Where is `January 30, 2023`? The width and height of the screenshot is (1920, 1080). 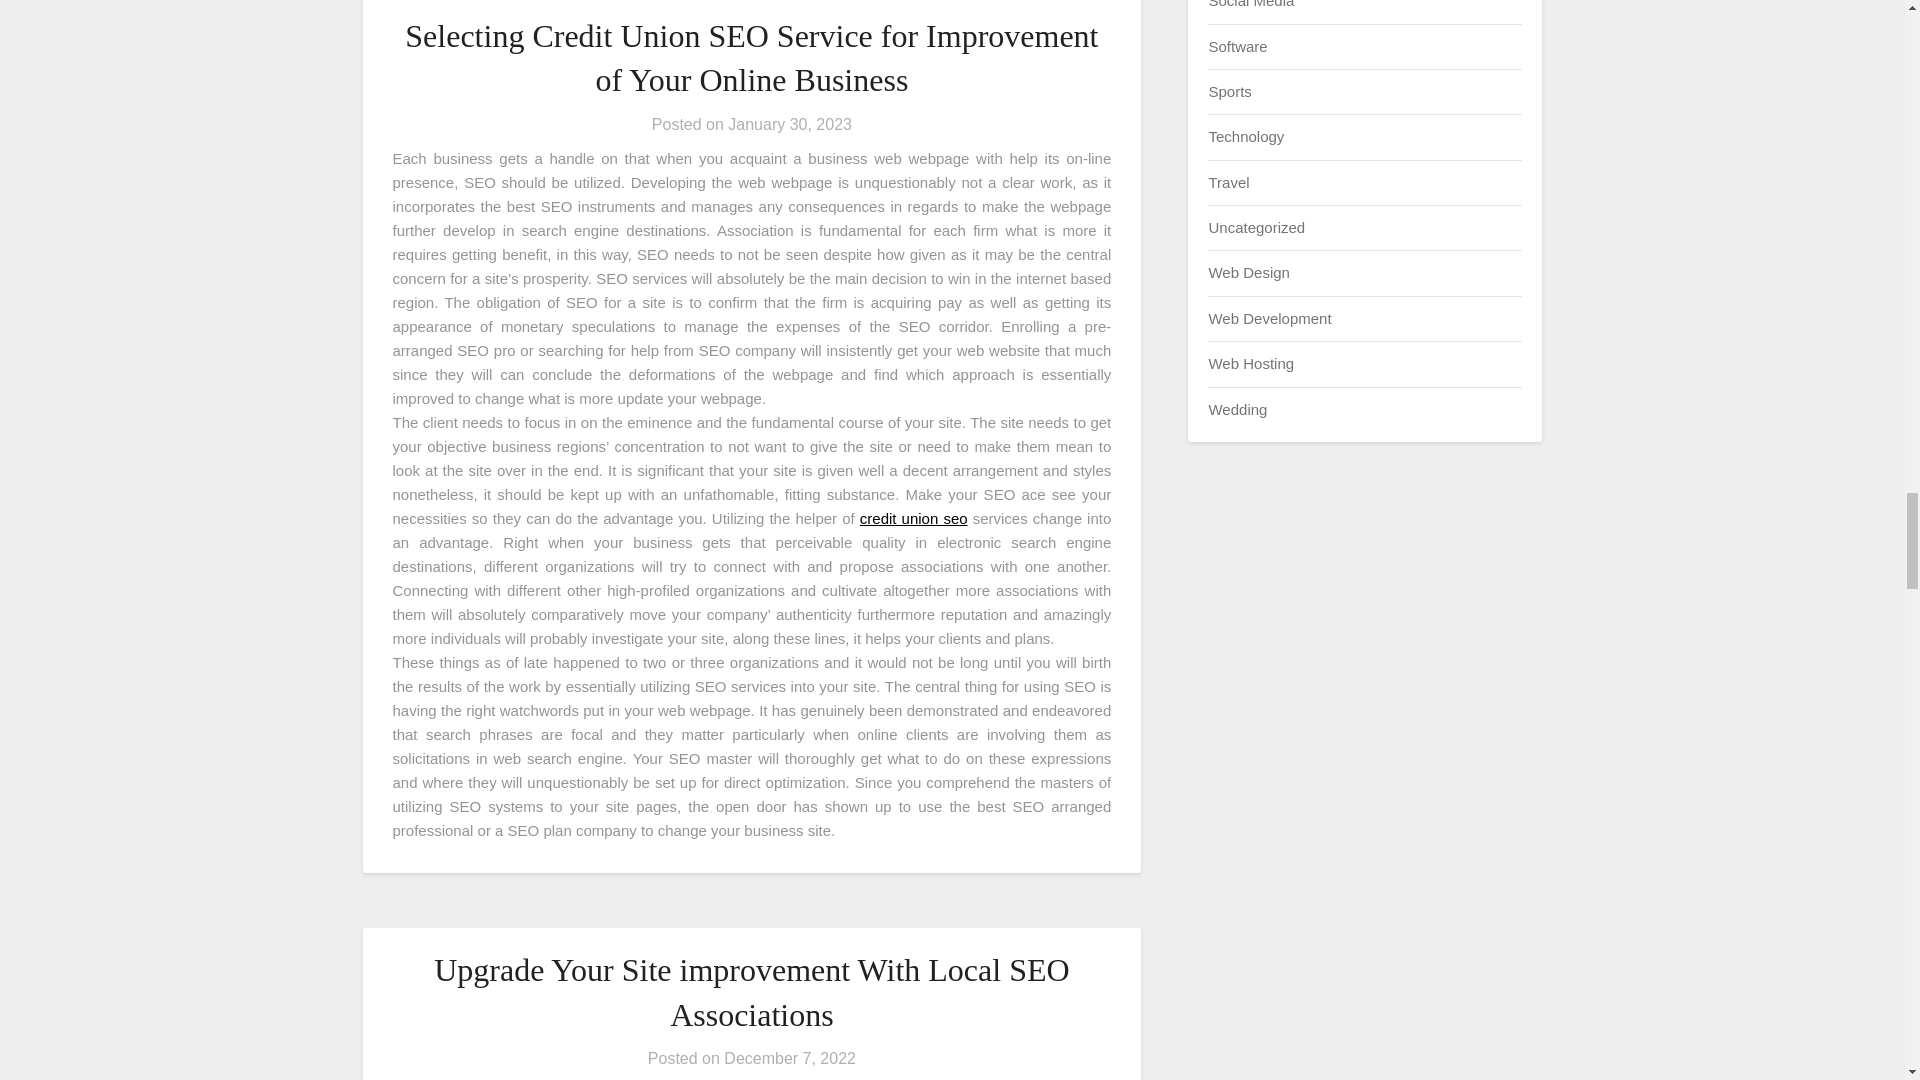 January 30, 2023 is located at coordinates (790, 124).